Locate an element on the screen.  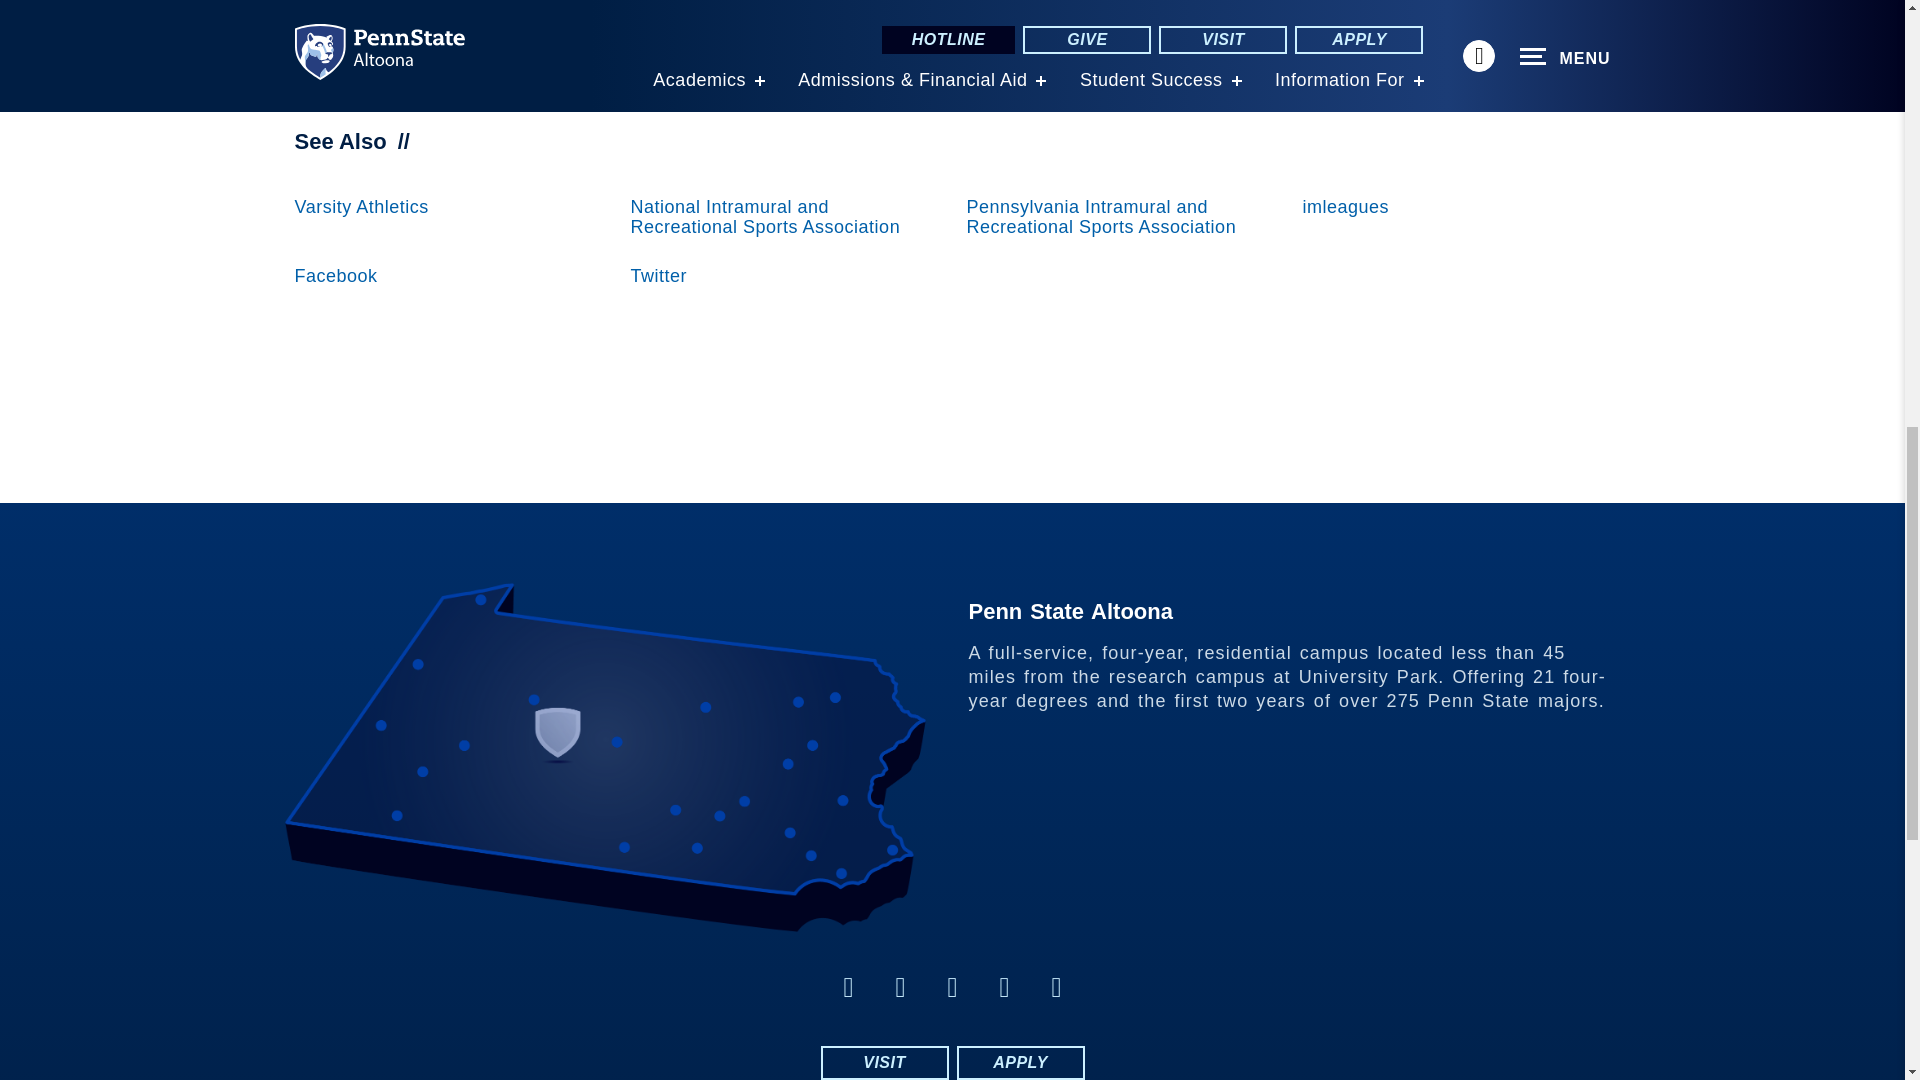
youtube is located at coordinates (1004, 988).